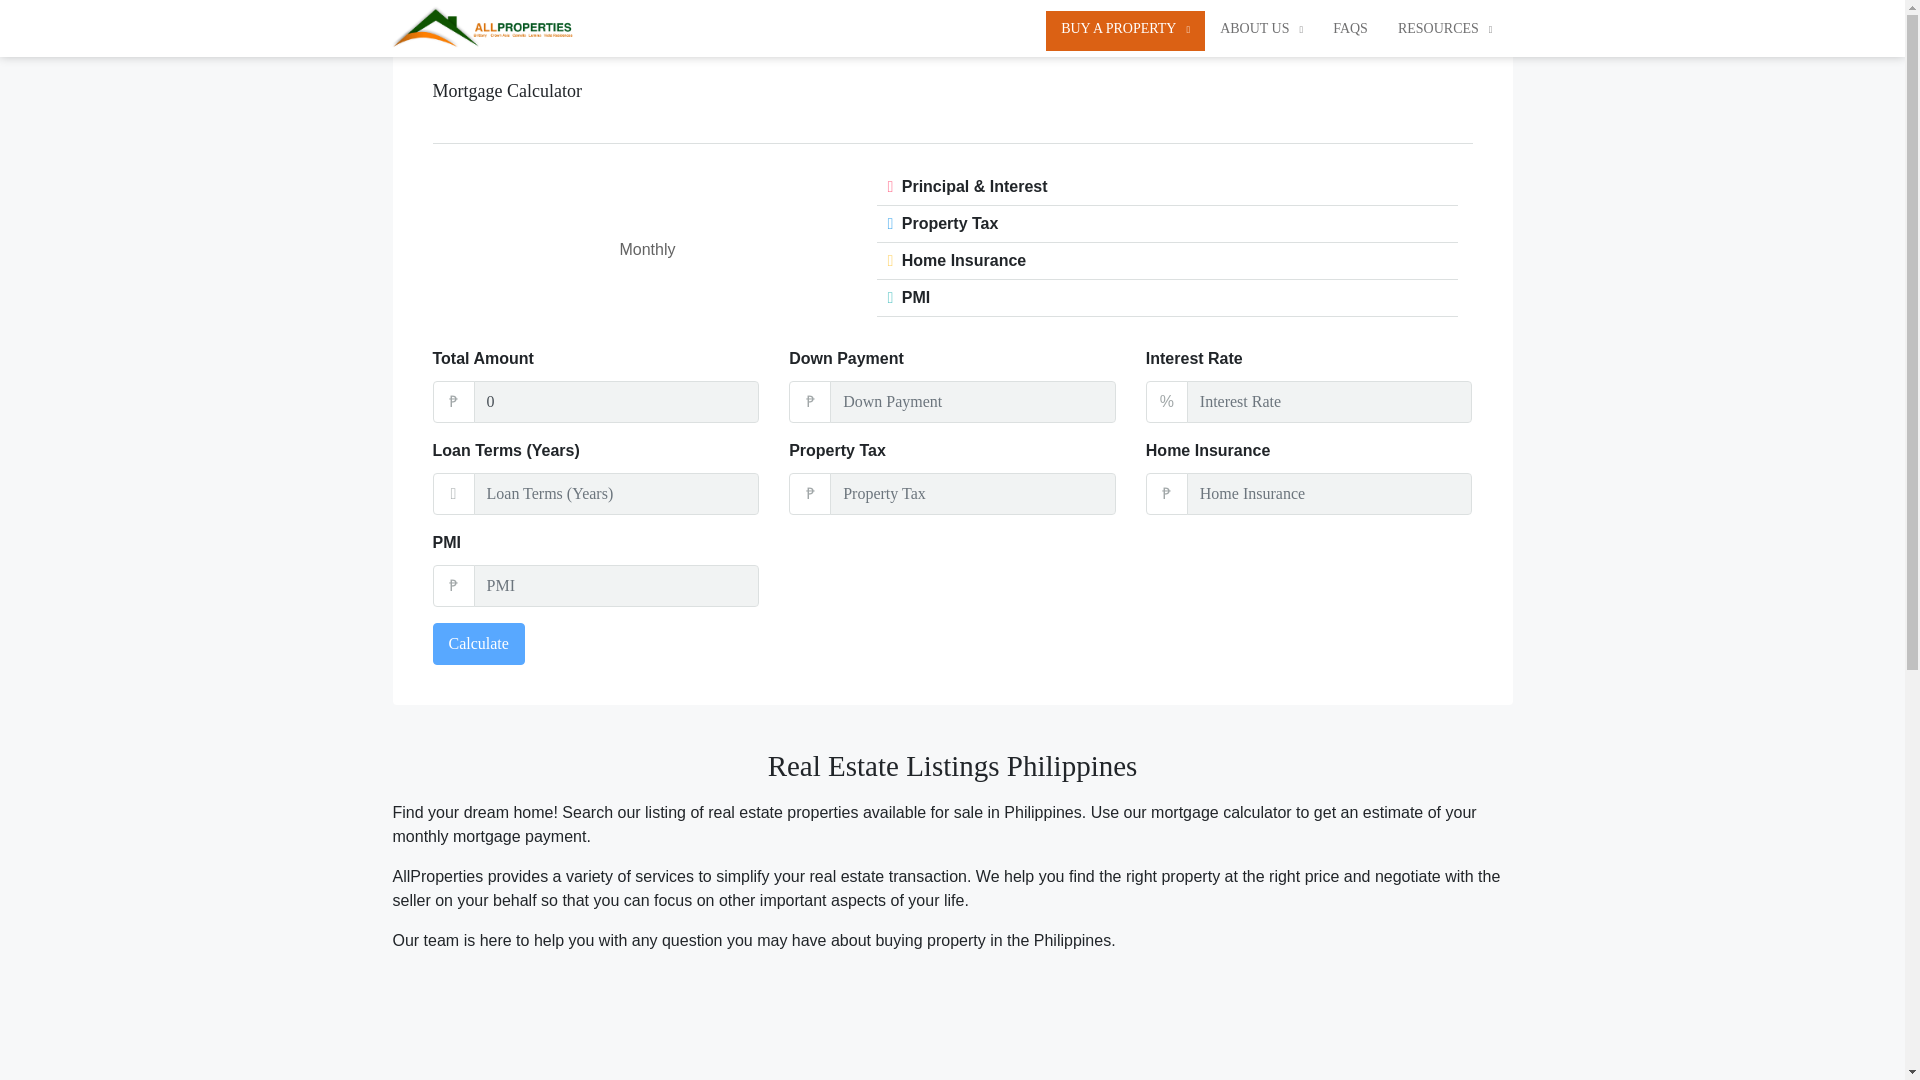 The image size is (1920, 1080). Describe the element at coordinates (478, 644) in the screenshot. I see `Calculate` at that location.